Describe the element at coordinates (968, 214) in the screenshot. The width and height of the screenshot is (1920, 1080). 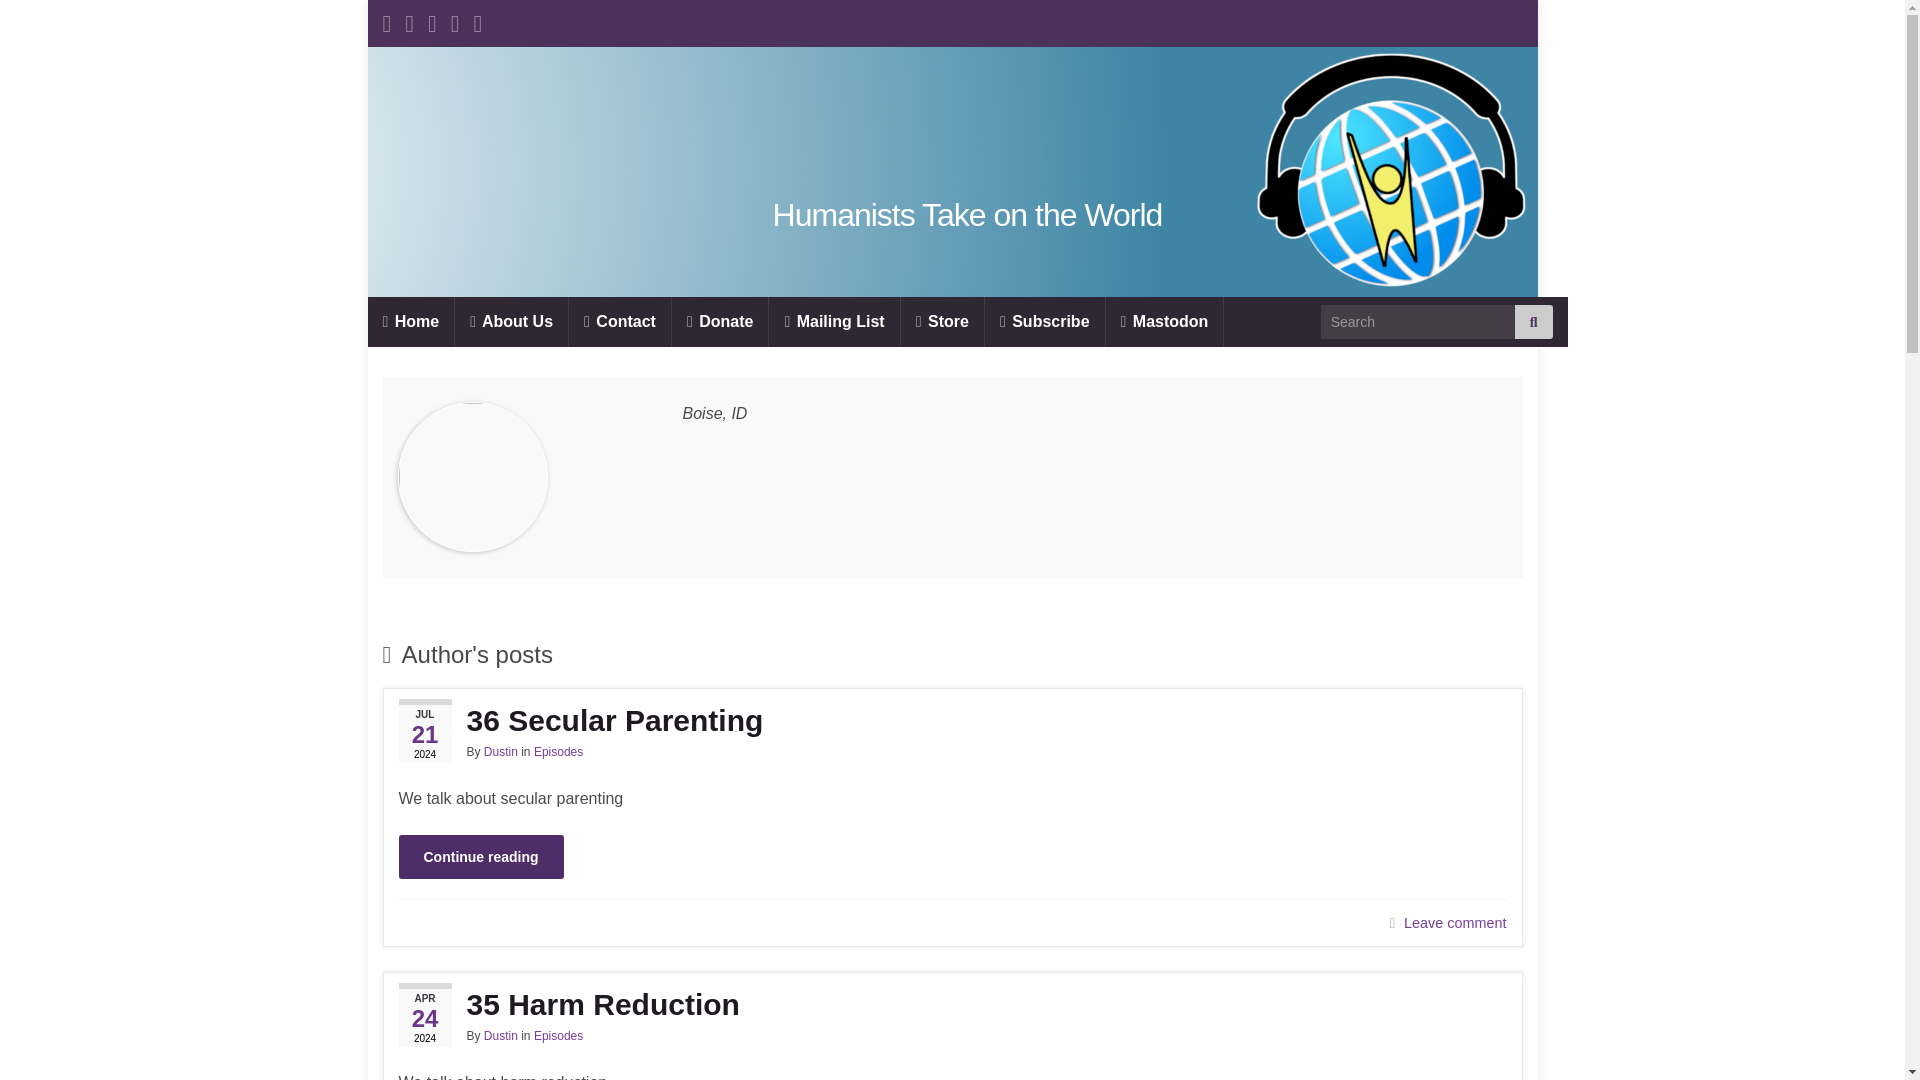
I see `Humanists Take on the World` at that location.